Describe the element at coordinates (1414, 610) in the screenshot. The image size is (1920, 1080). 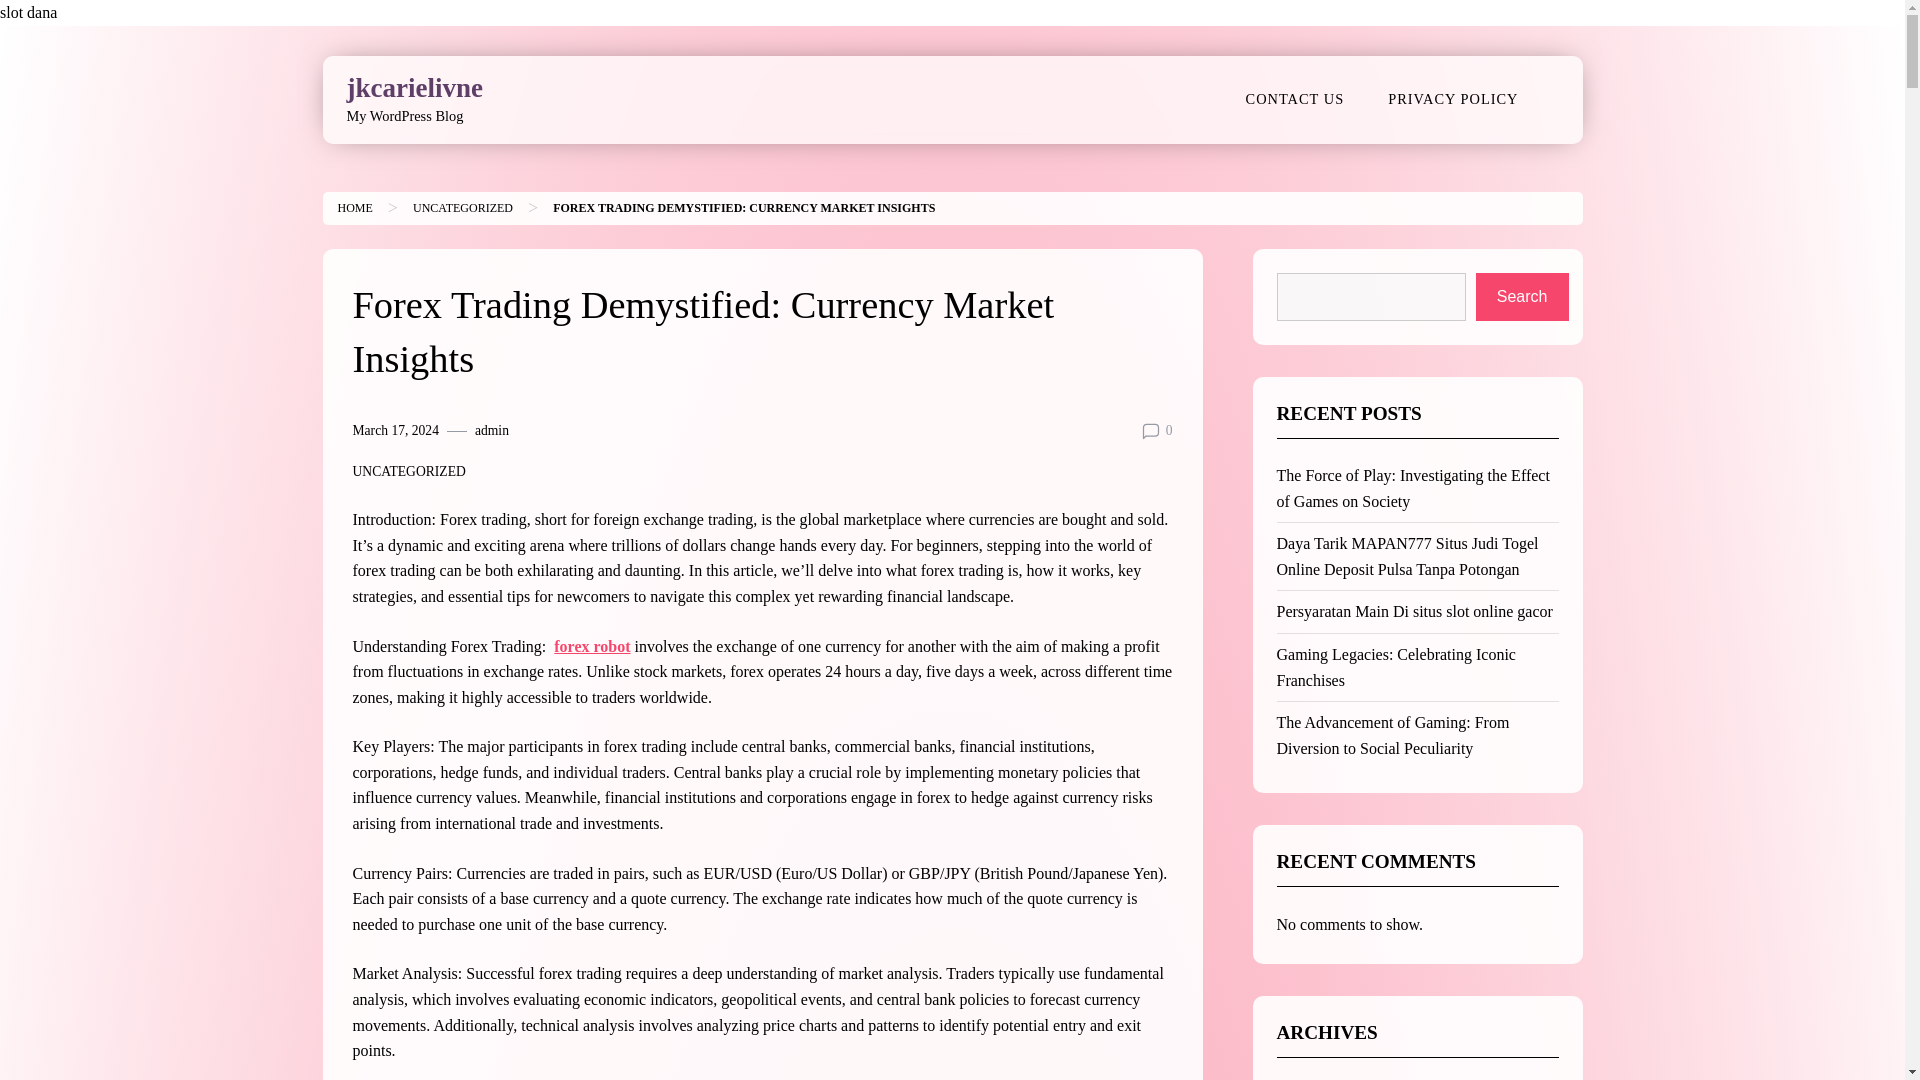
I see `Persyaratan Main Di situs slot online gacor` at that location.